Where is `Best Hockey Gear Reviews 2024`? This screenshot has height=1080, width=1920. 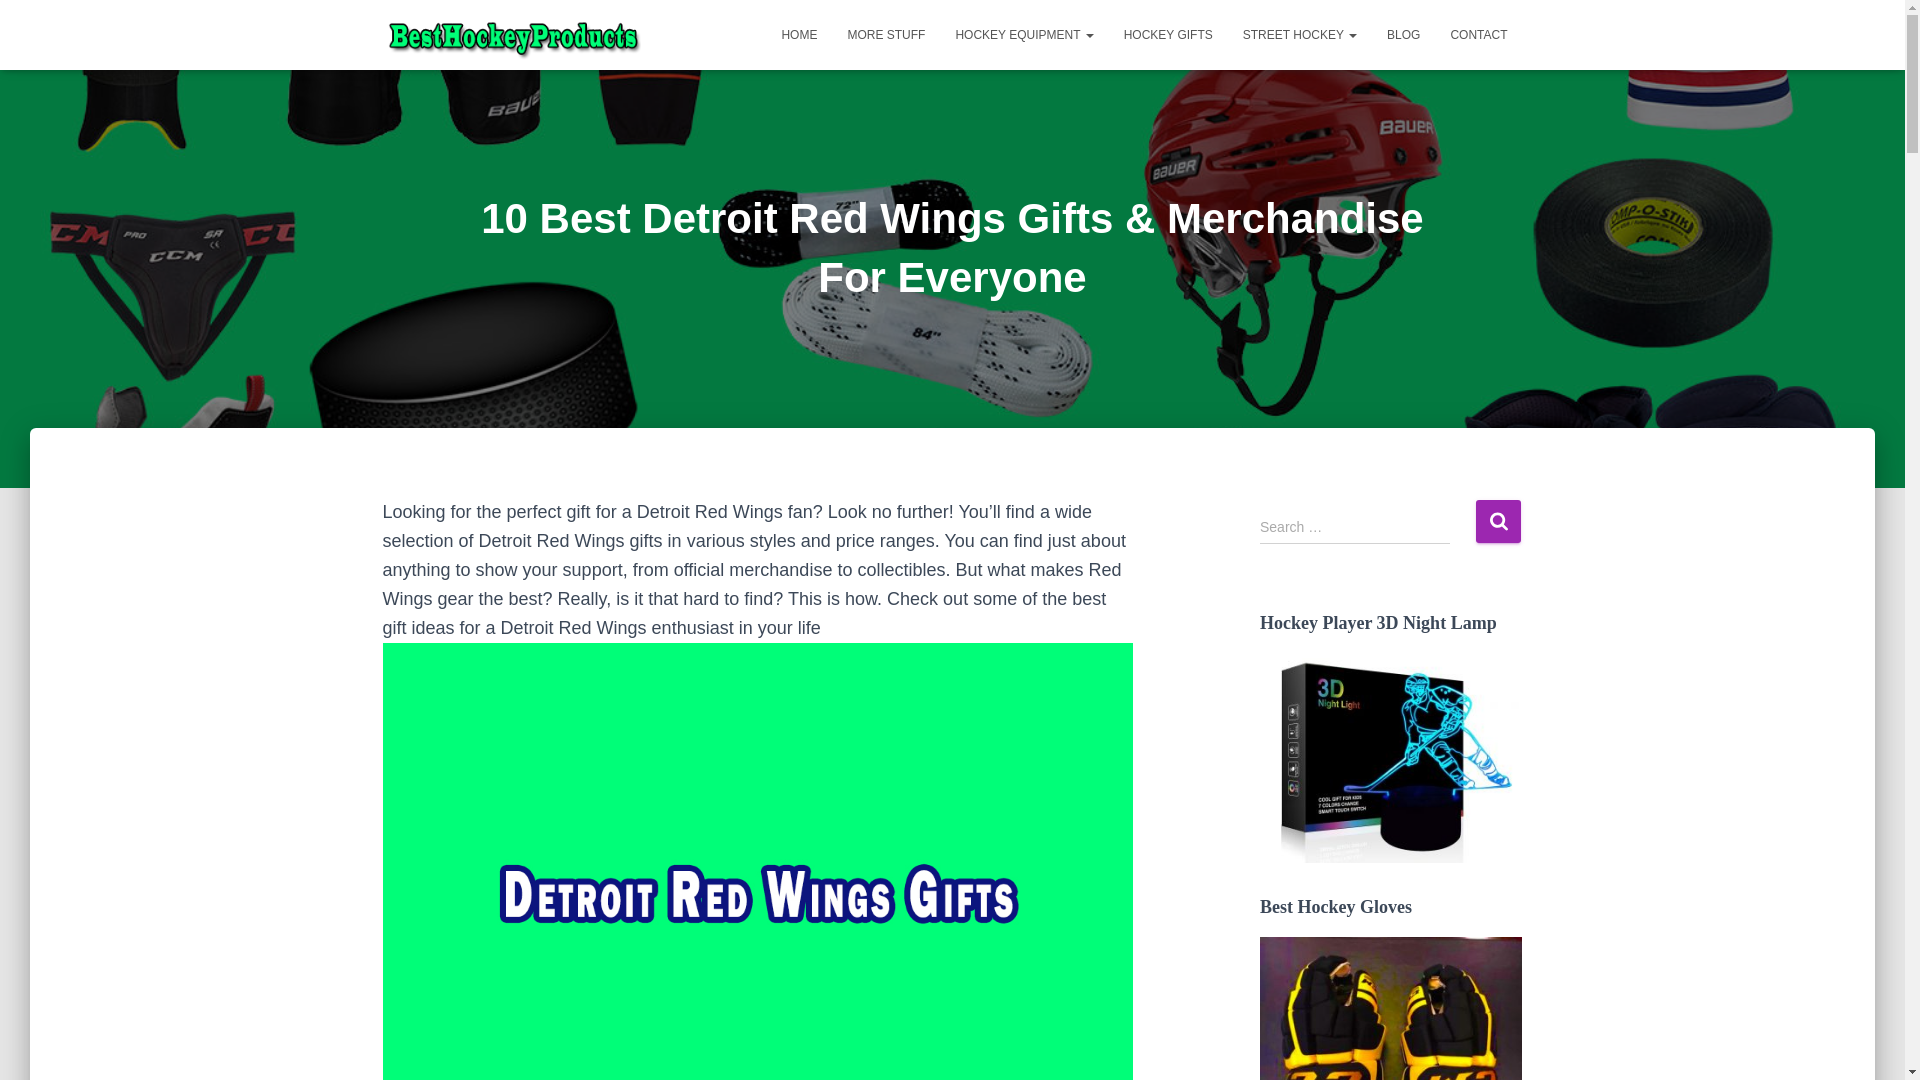
Best Hockey Gear Reviews 2024 is located at coordinates (512, 34).